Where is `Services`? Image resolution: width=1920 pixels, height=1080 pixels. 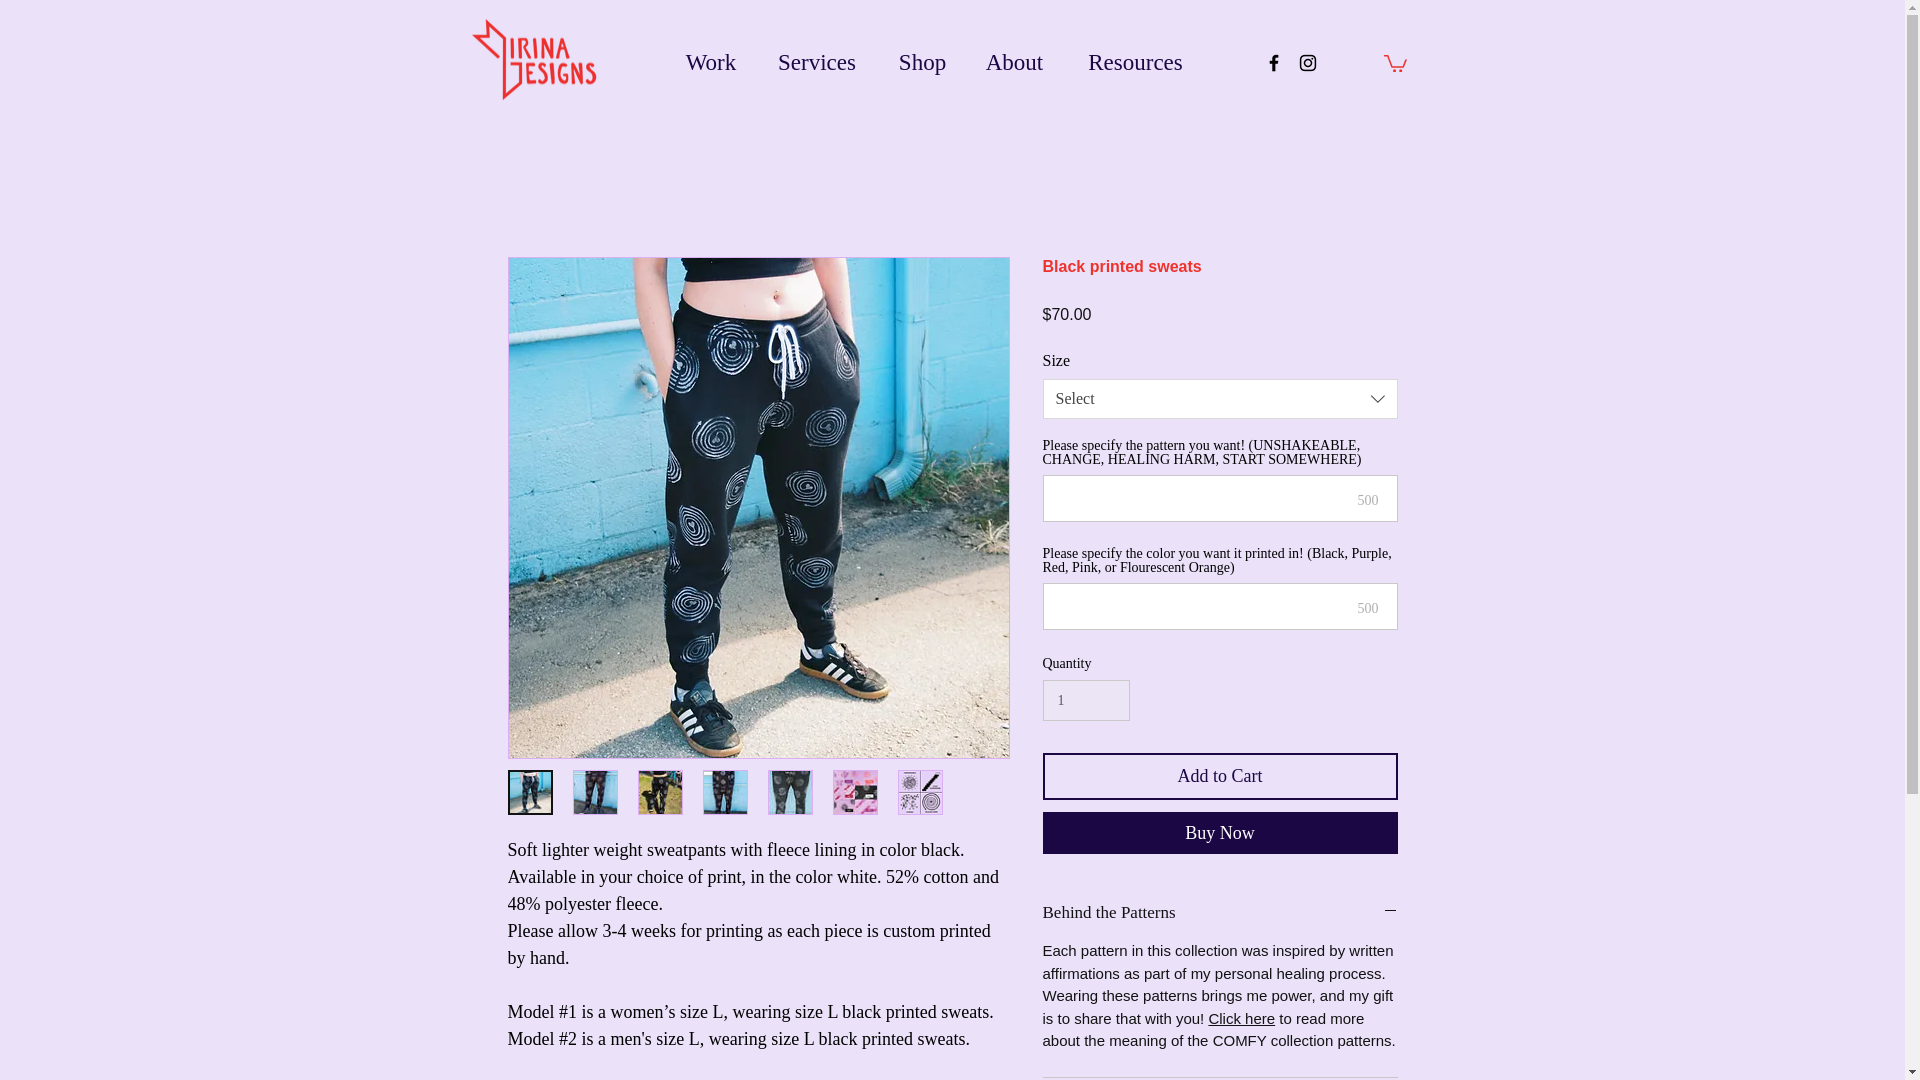 Services is located at coordinates (816, 62).